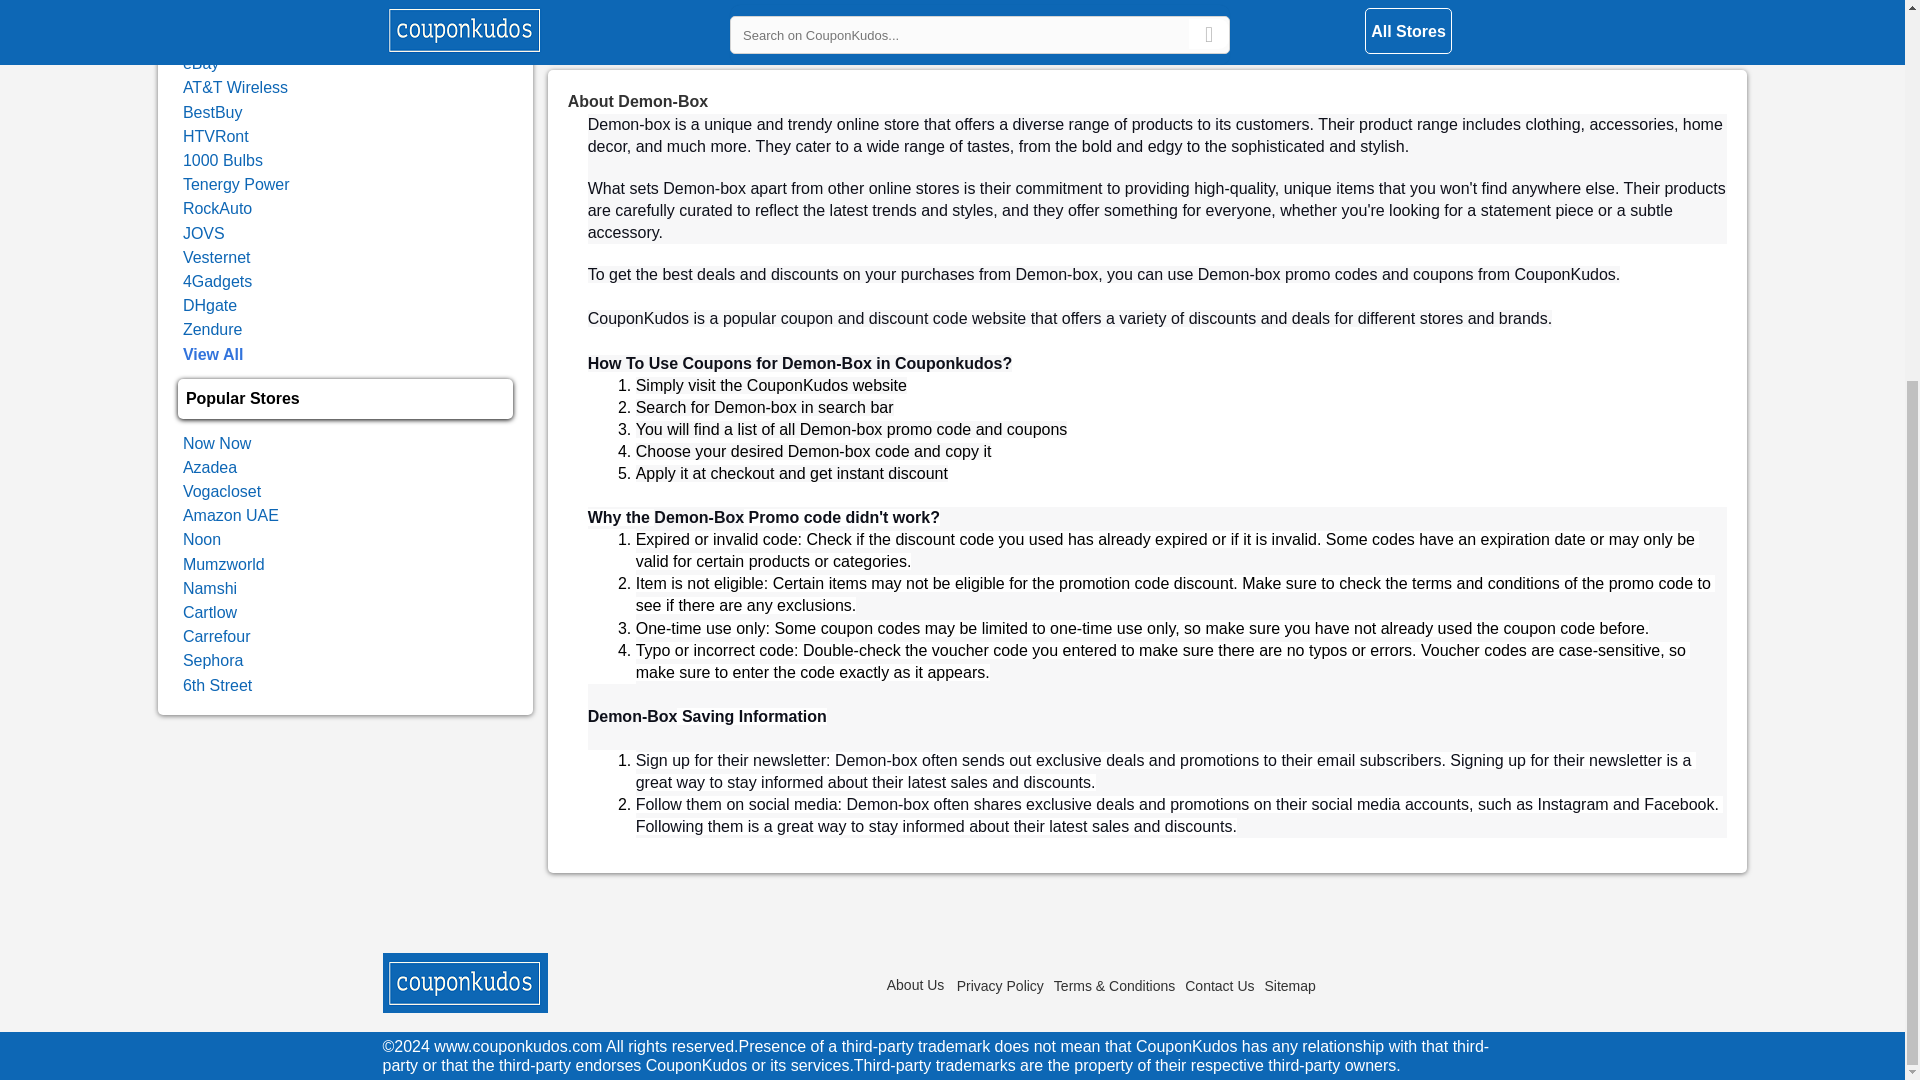 The height and width of the screenshot is (1080, 1920). What do you see at coordinates (200, 64) in the screenshot?
I see `eBay` at bounding box center [200, 64].